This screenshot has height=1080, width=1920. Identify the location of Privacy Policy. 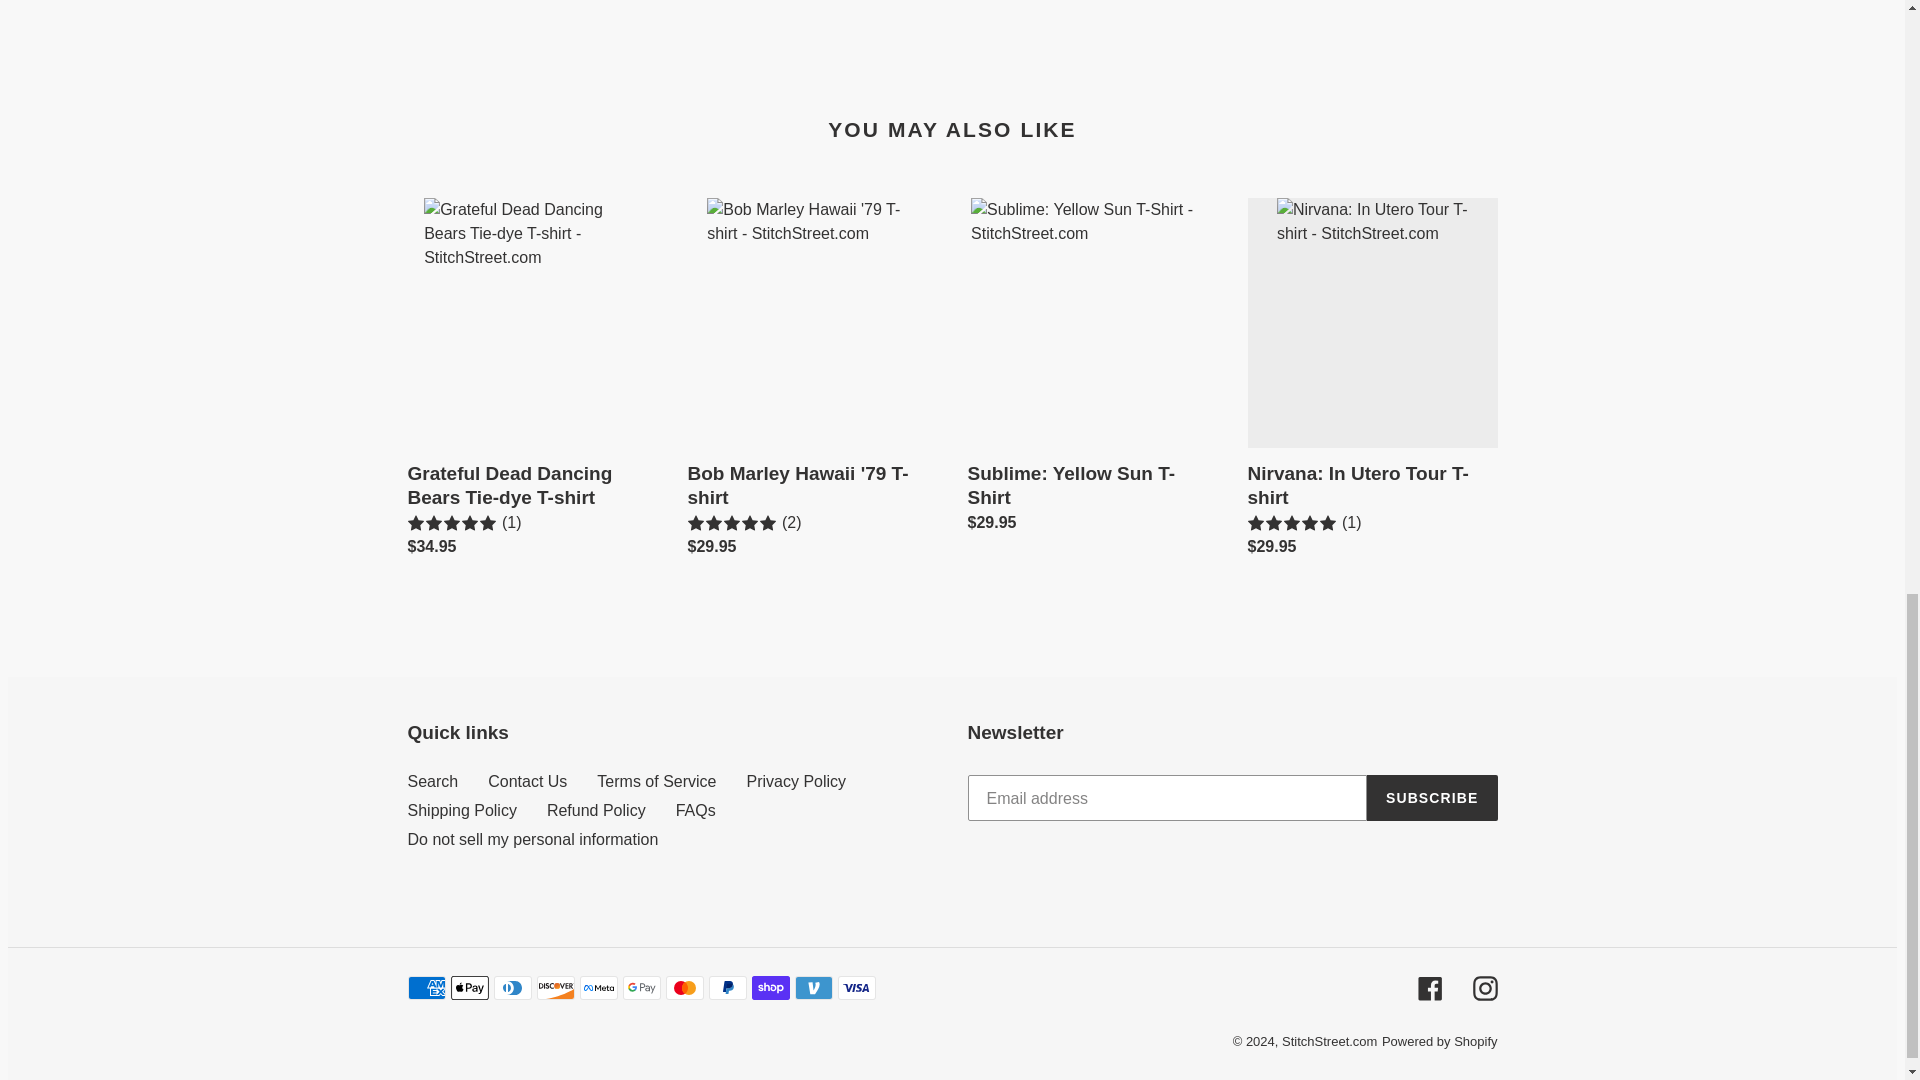
(796, 781).